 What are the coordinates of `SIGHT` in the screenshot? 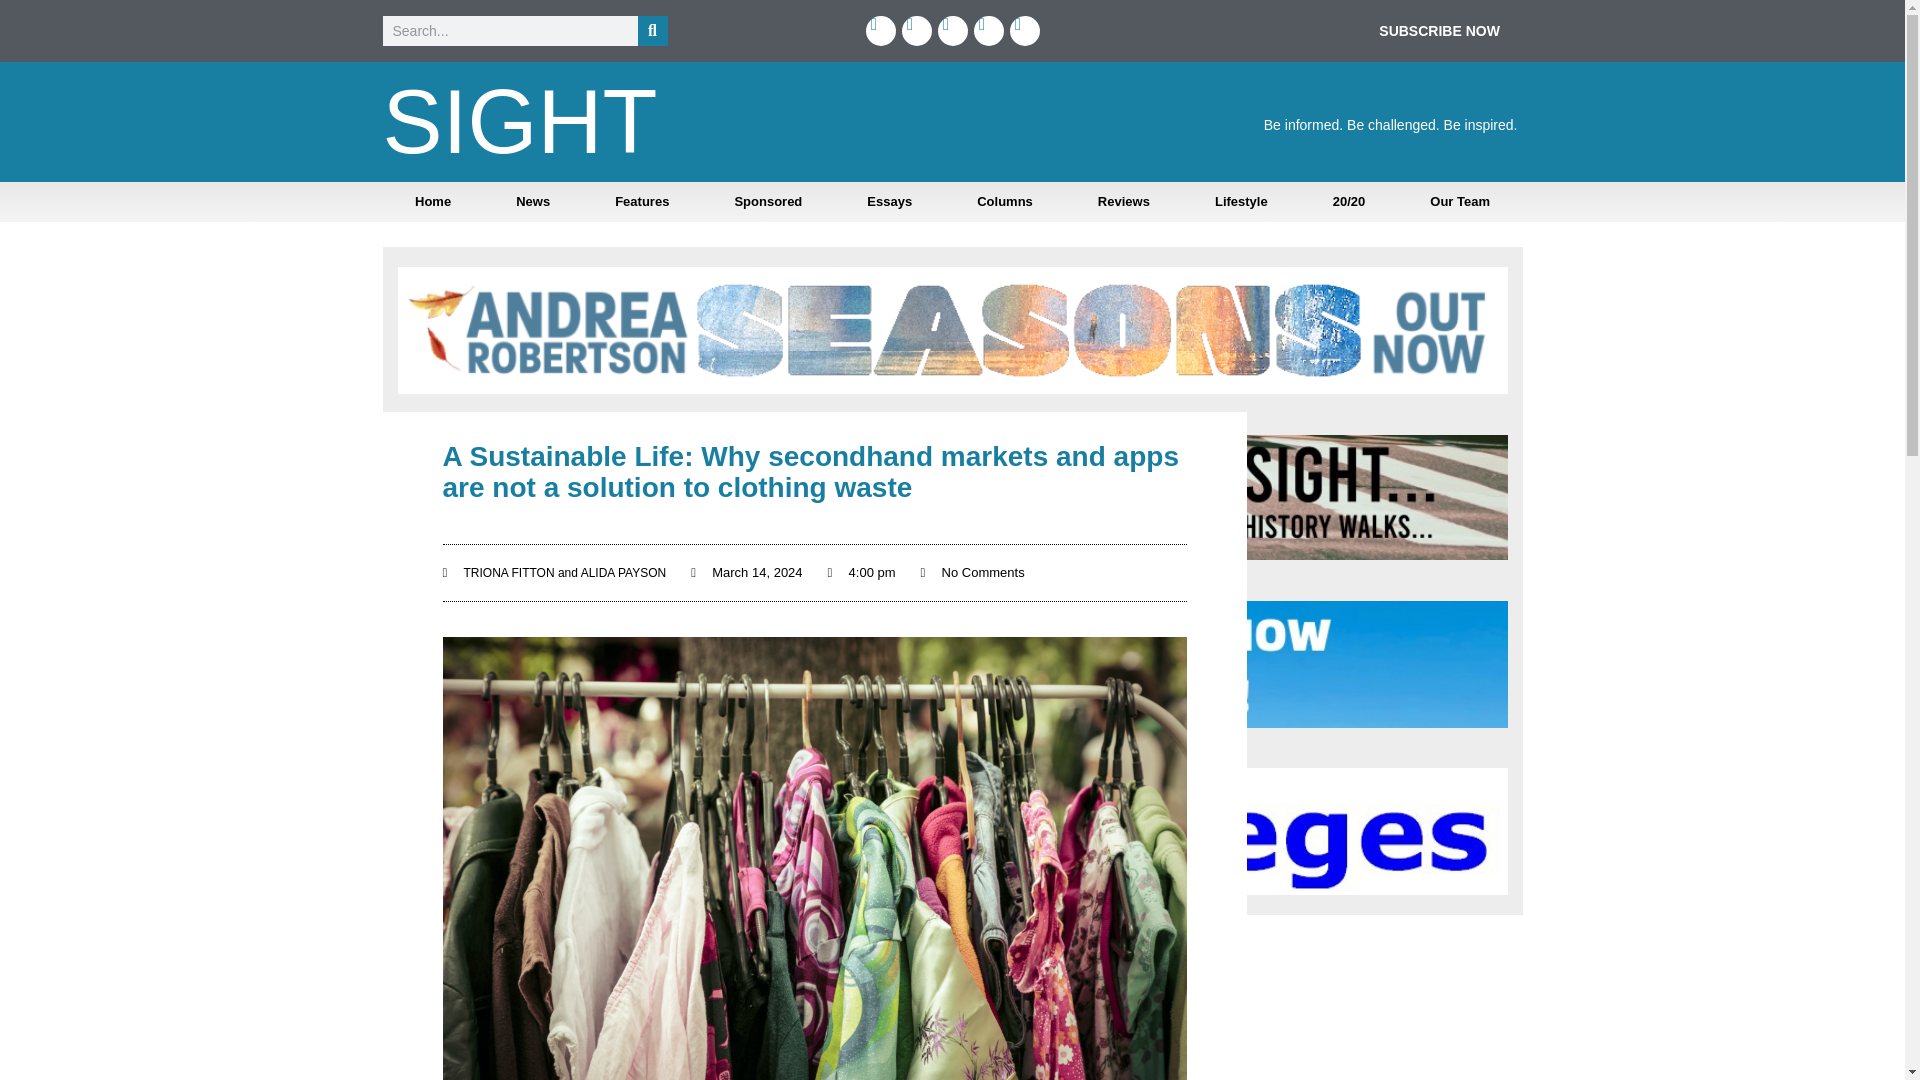 It's located at (519, 122).